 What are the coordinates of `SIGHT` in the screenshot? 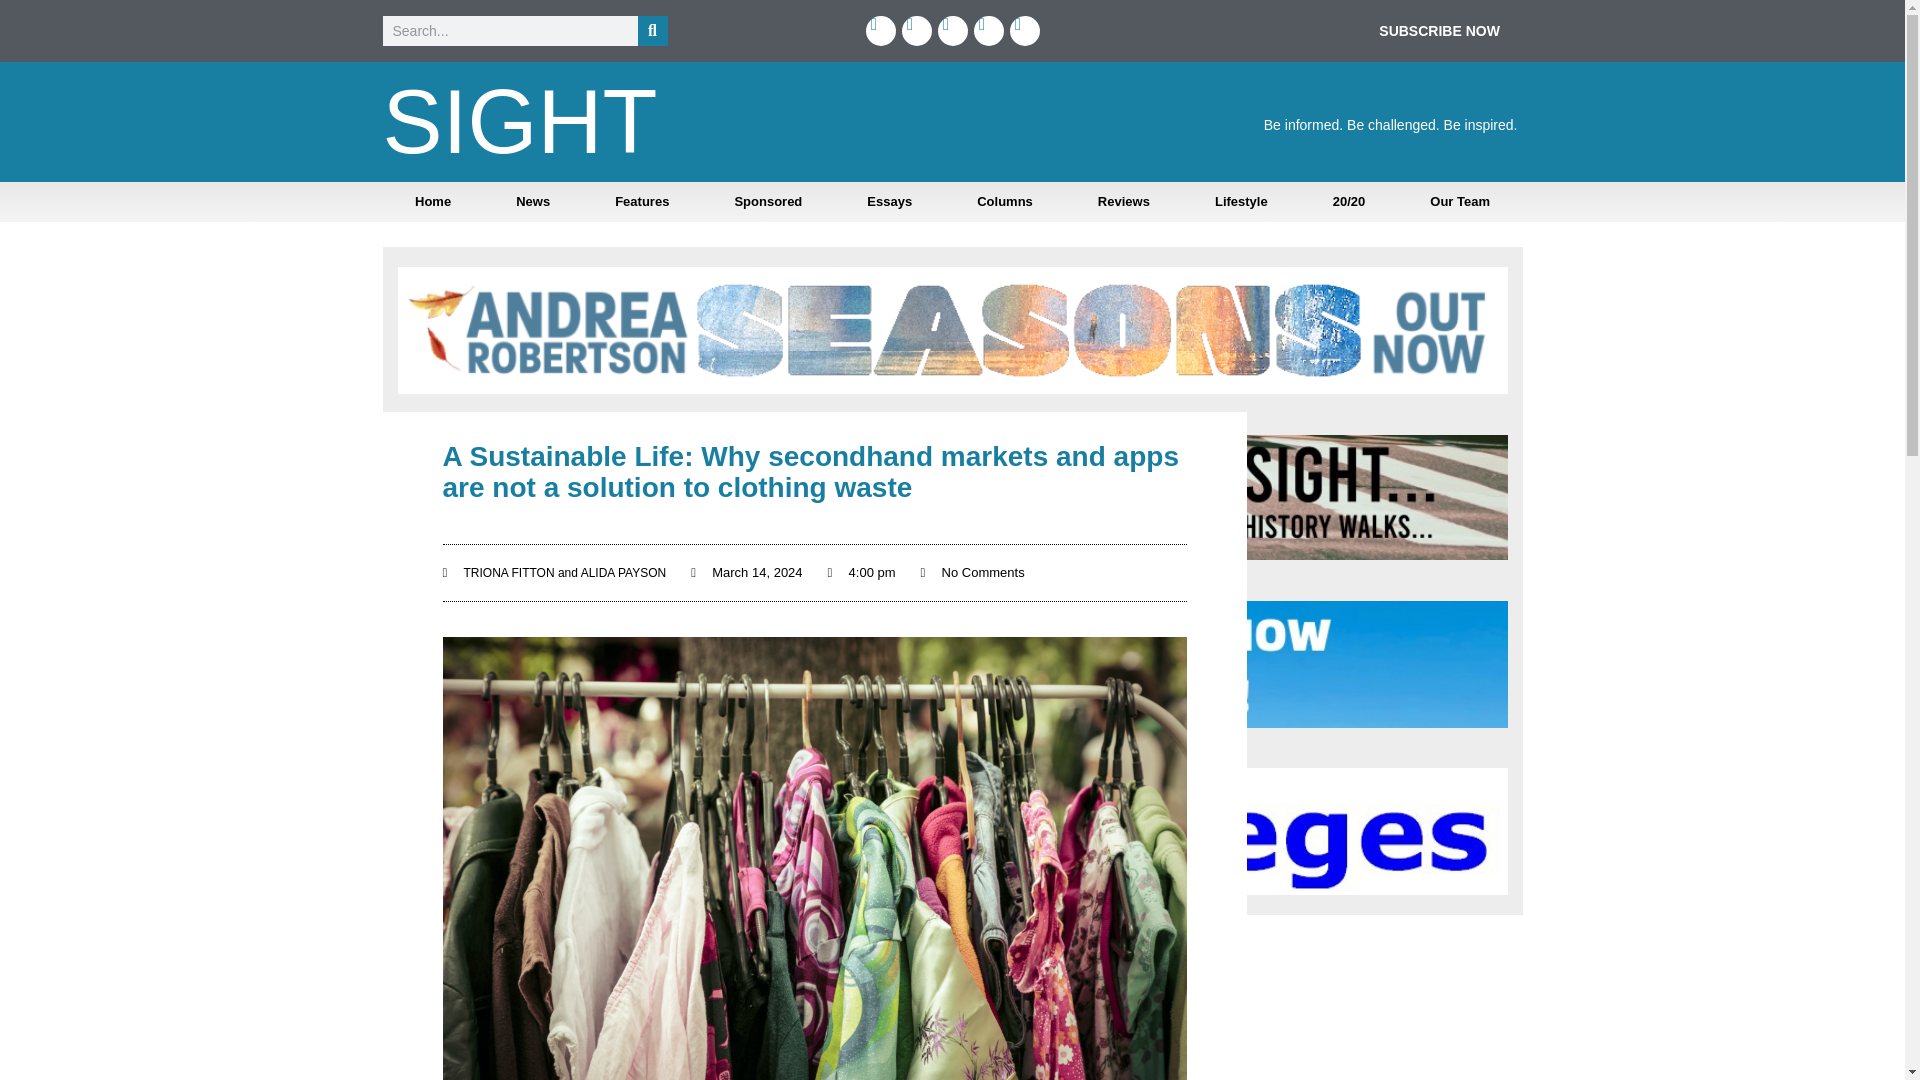 It's located at (519, 122).